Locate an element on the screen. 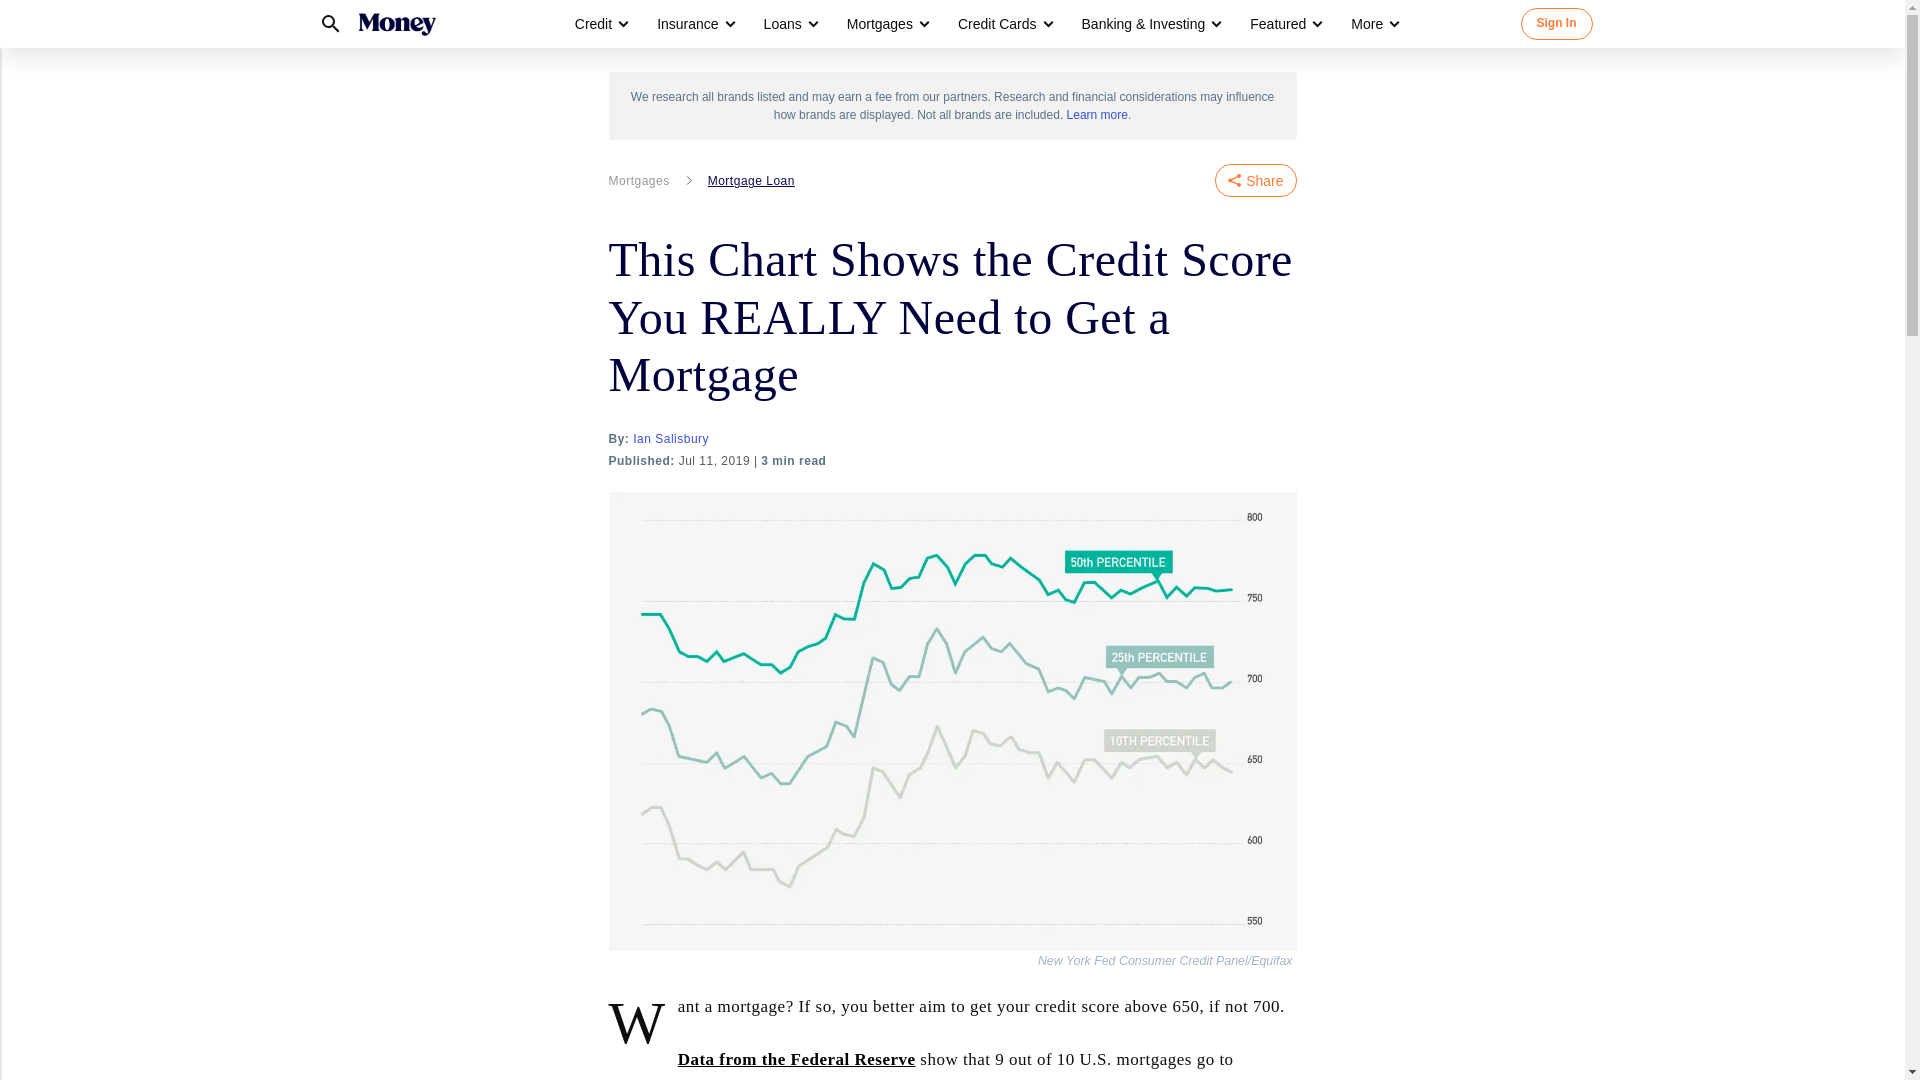 This screenshot has width=1920, height=1080. Insurance is located at coordinates (694, 24).